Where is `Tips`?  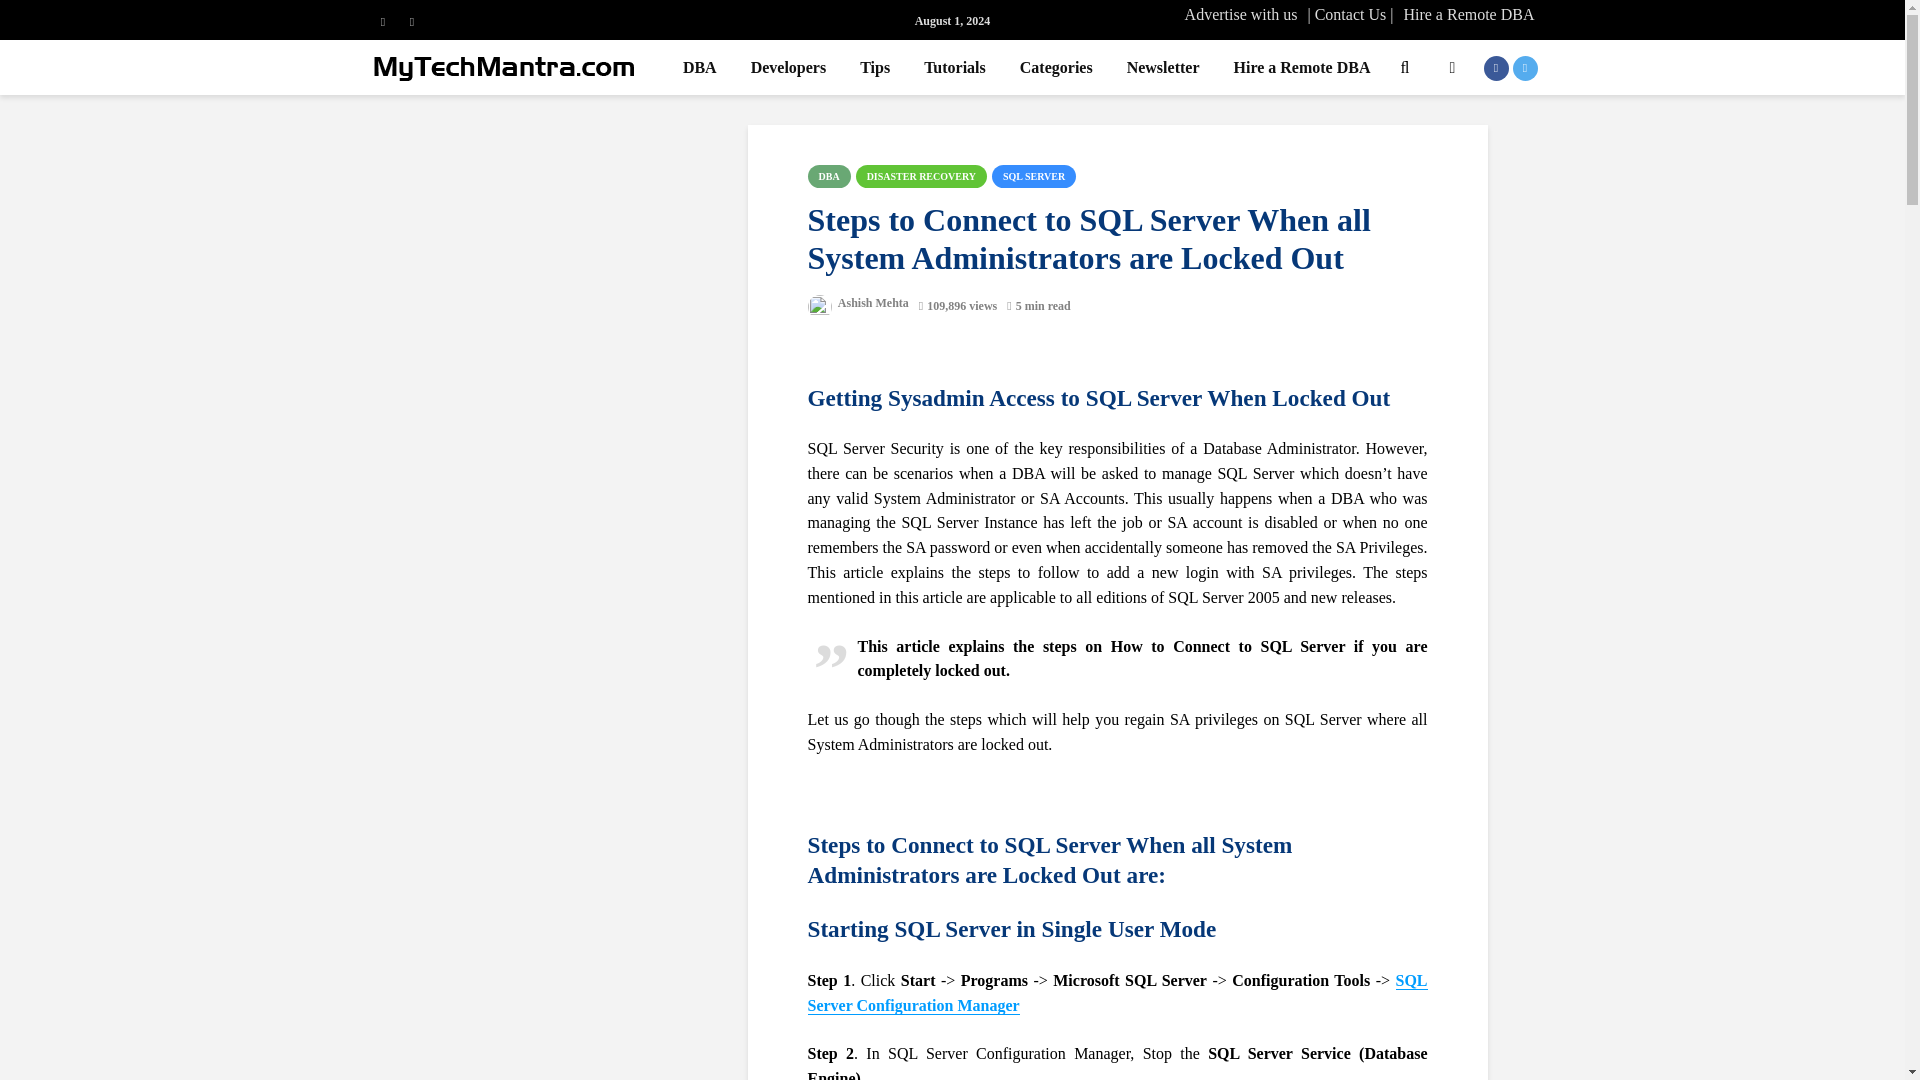 Tips is located at coordinates (874, 67).